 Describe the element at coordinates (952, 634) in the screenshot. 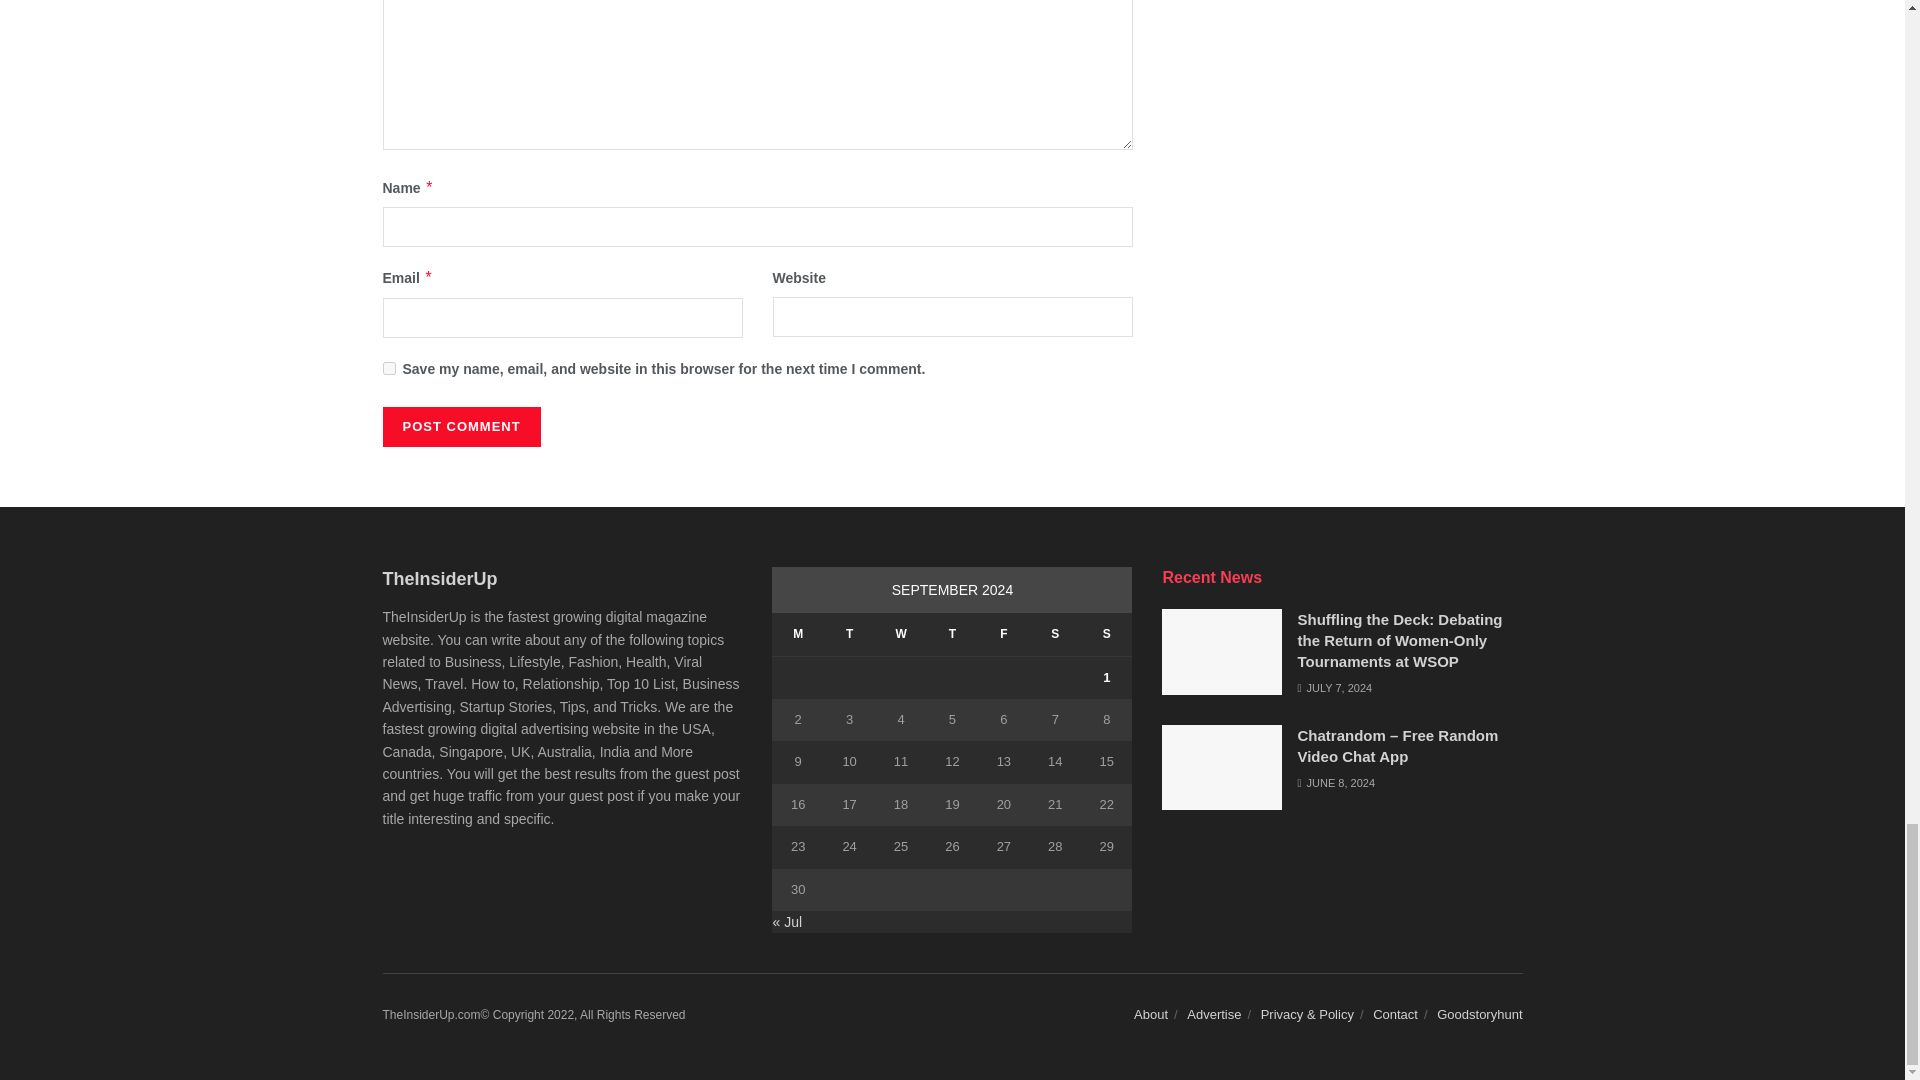

I see `Thursday` at that location.